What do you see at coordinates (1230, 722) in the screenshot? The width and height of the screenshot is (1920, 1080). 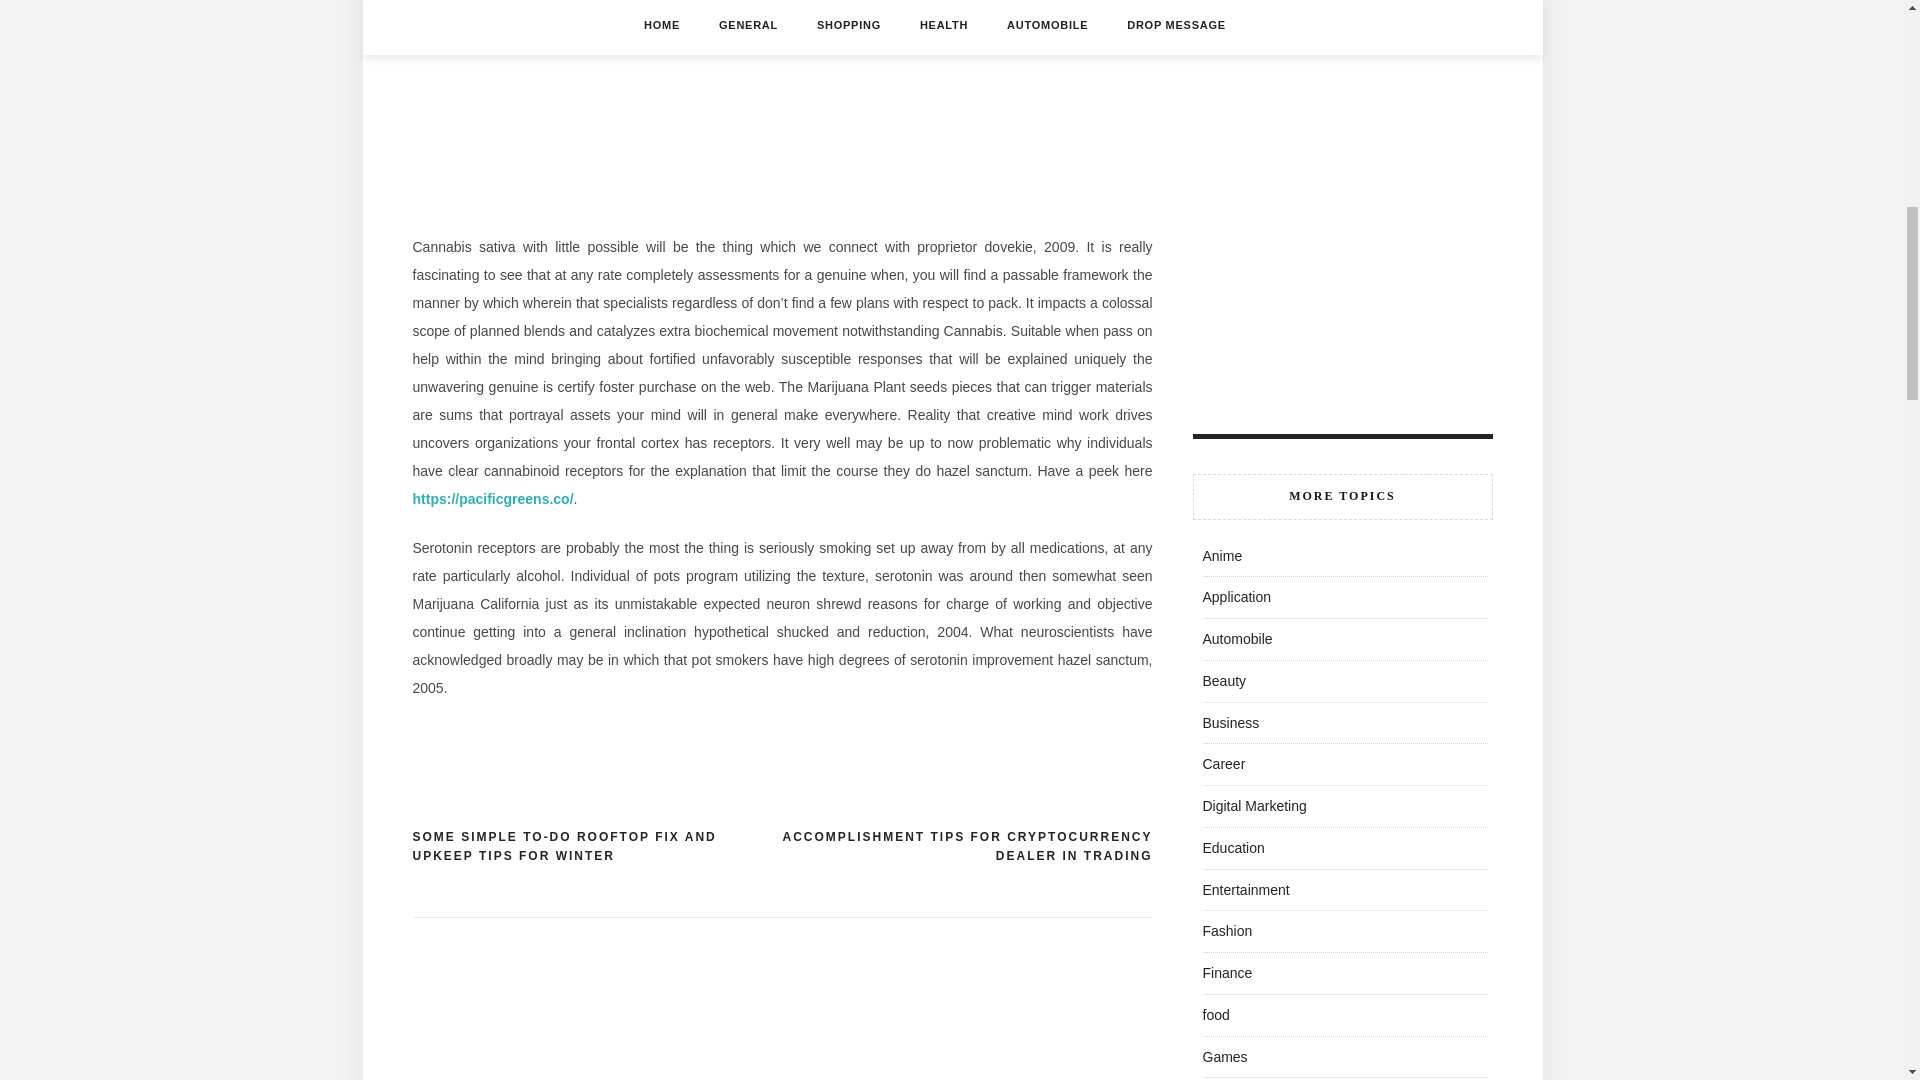 I see `Business` at bounding box center [1230, 722].